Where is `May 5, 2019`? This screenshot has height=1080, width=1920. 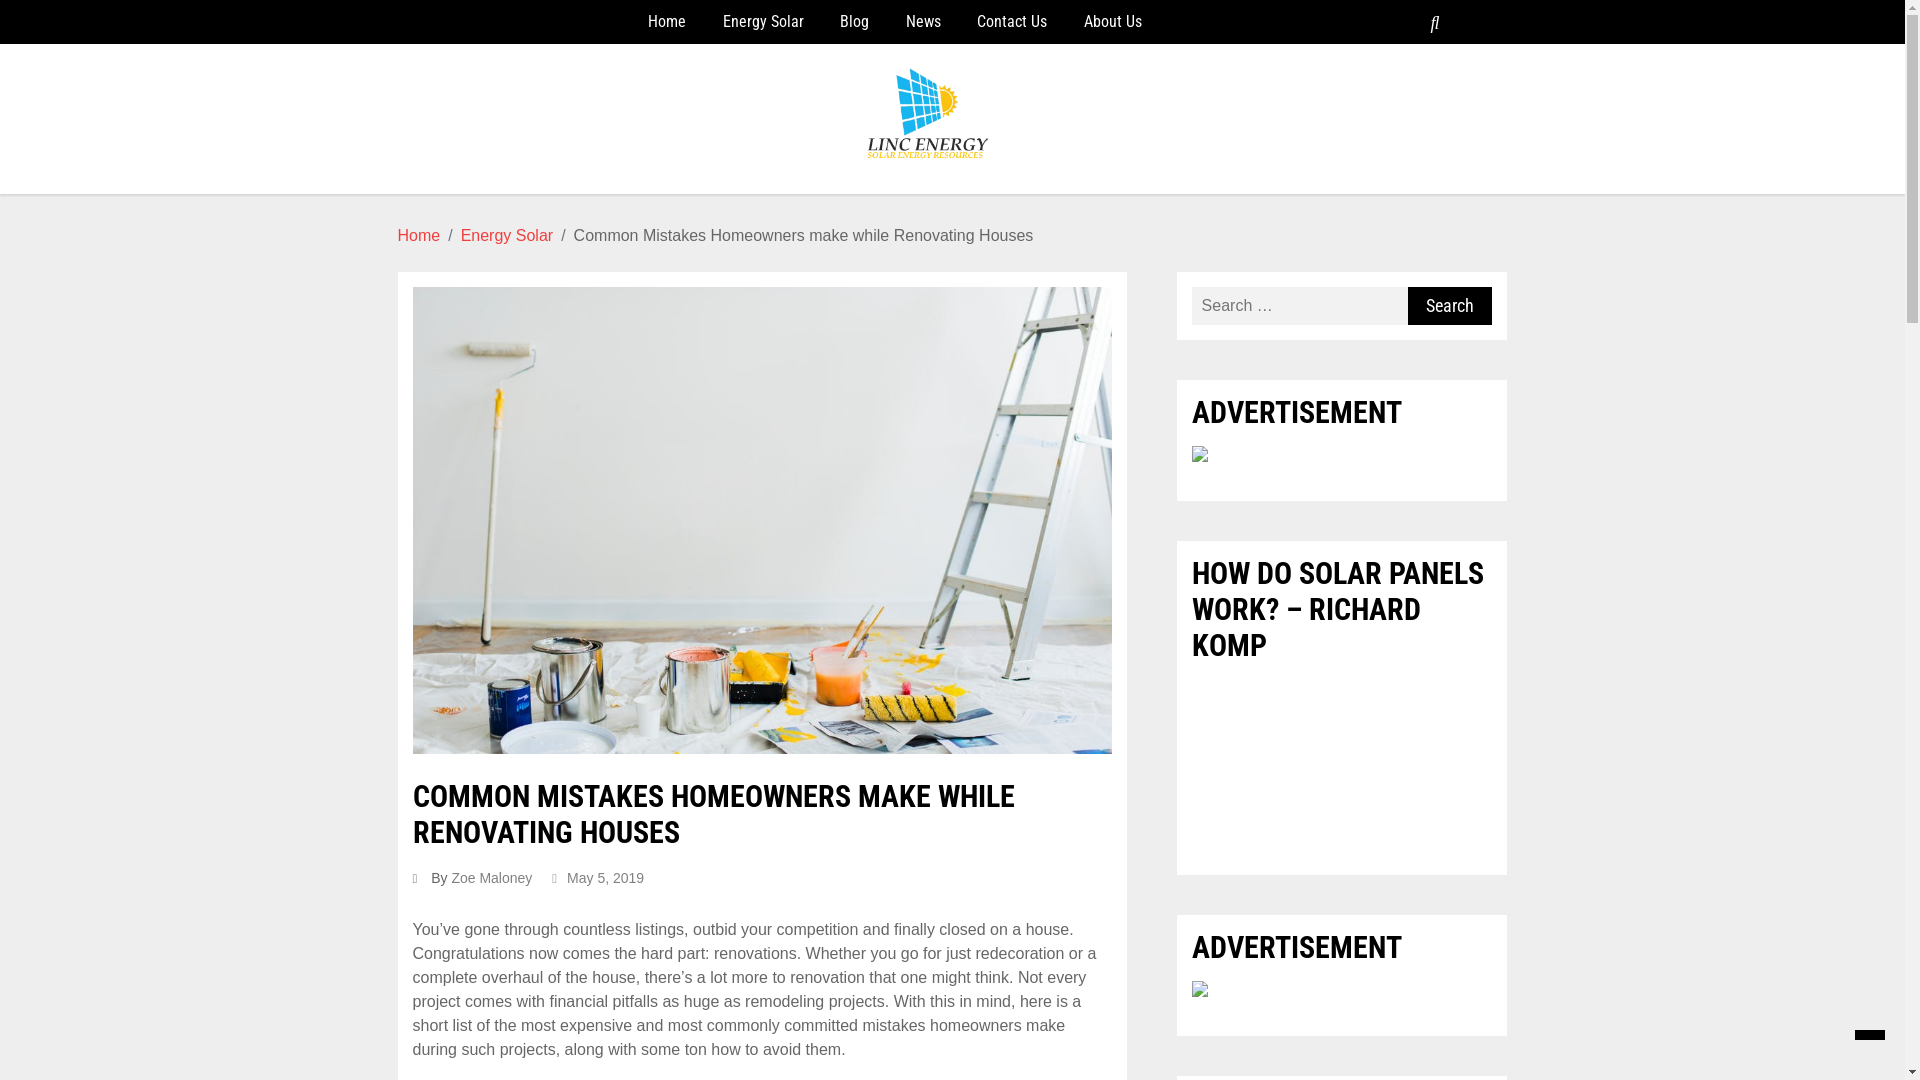
May 5, 2019 is located at coordinates (598, 878).